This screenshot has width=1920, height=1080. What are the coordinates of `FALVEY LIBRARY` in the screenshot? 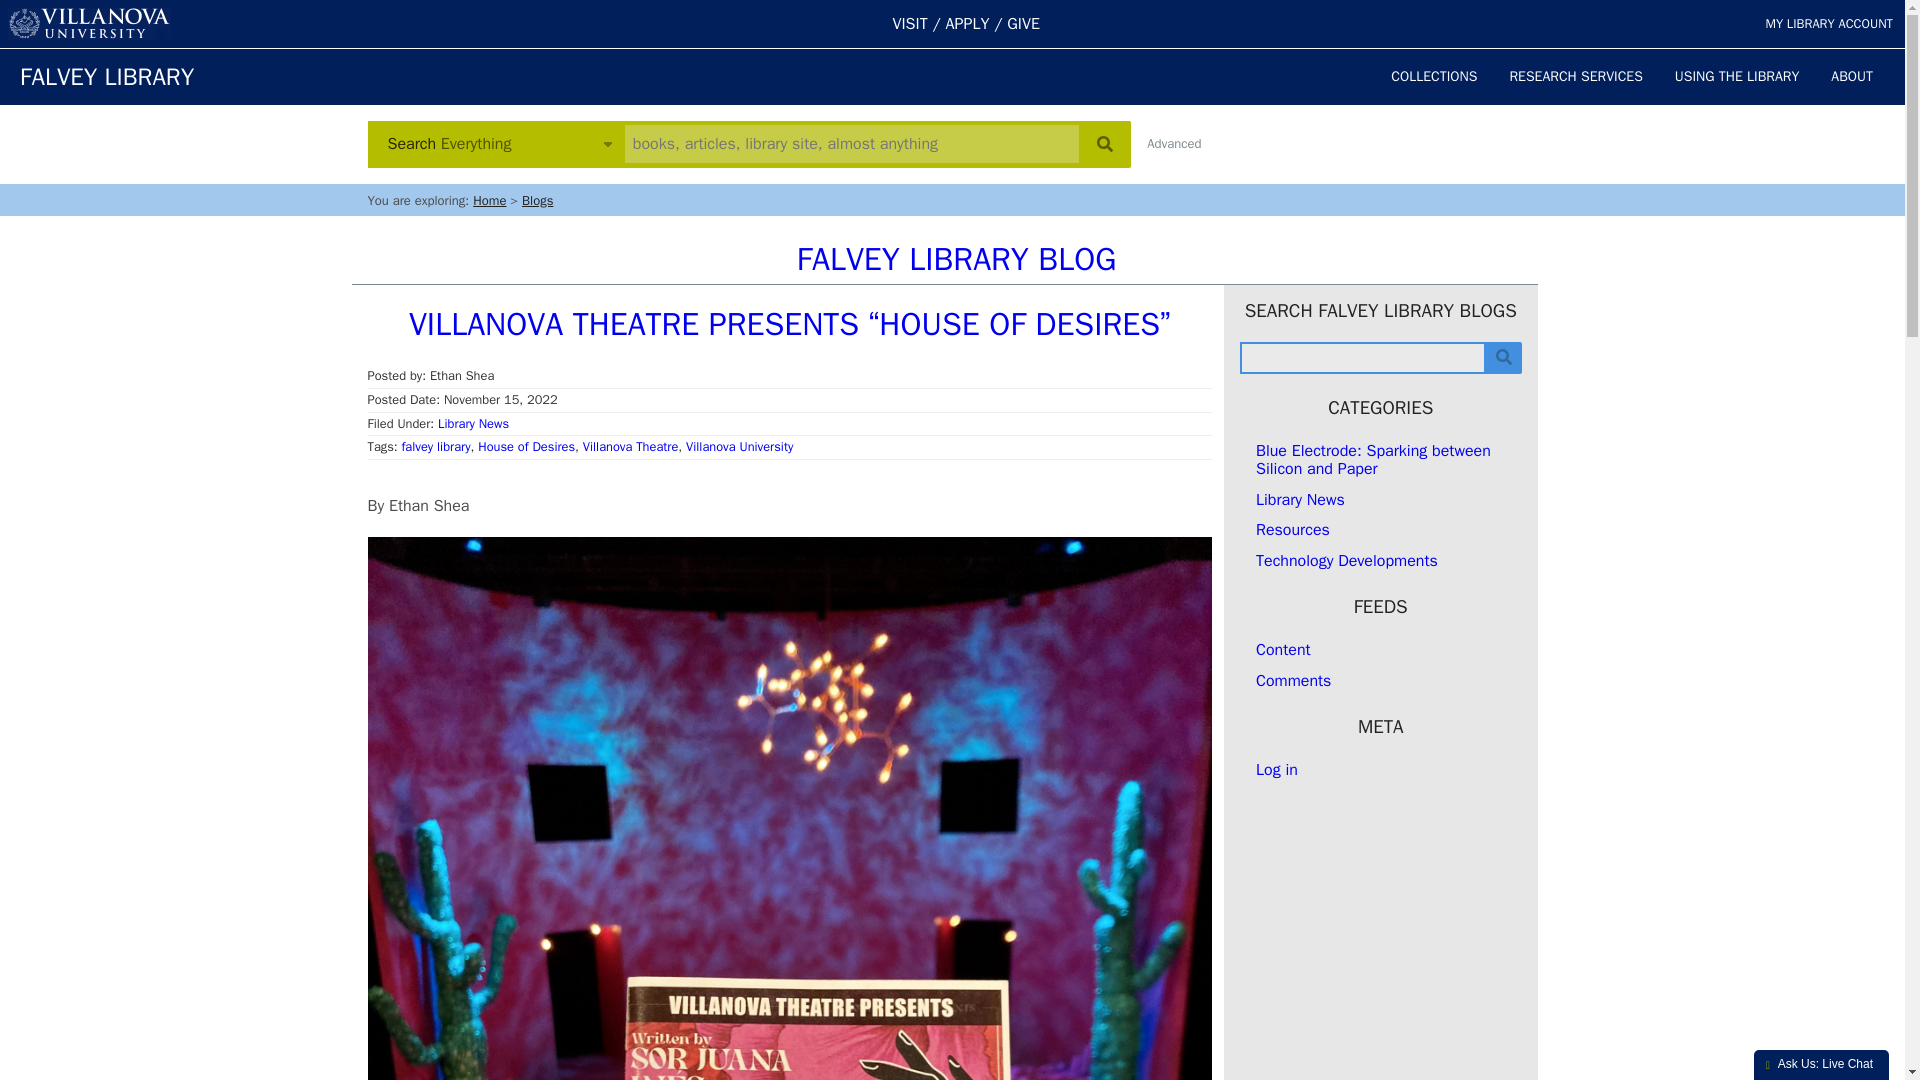 It's located at (106, 76).